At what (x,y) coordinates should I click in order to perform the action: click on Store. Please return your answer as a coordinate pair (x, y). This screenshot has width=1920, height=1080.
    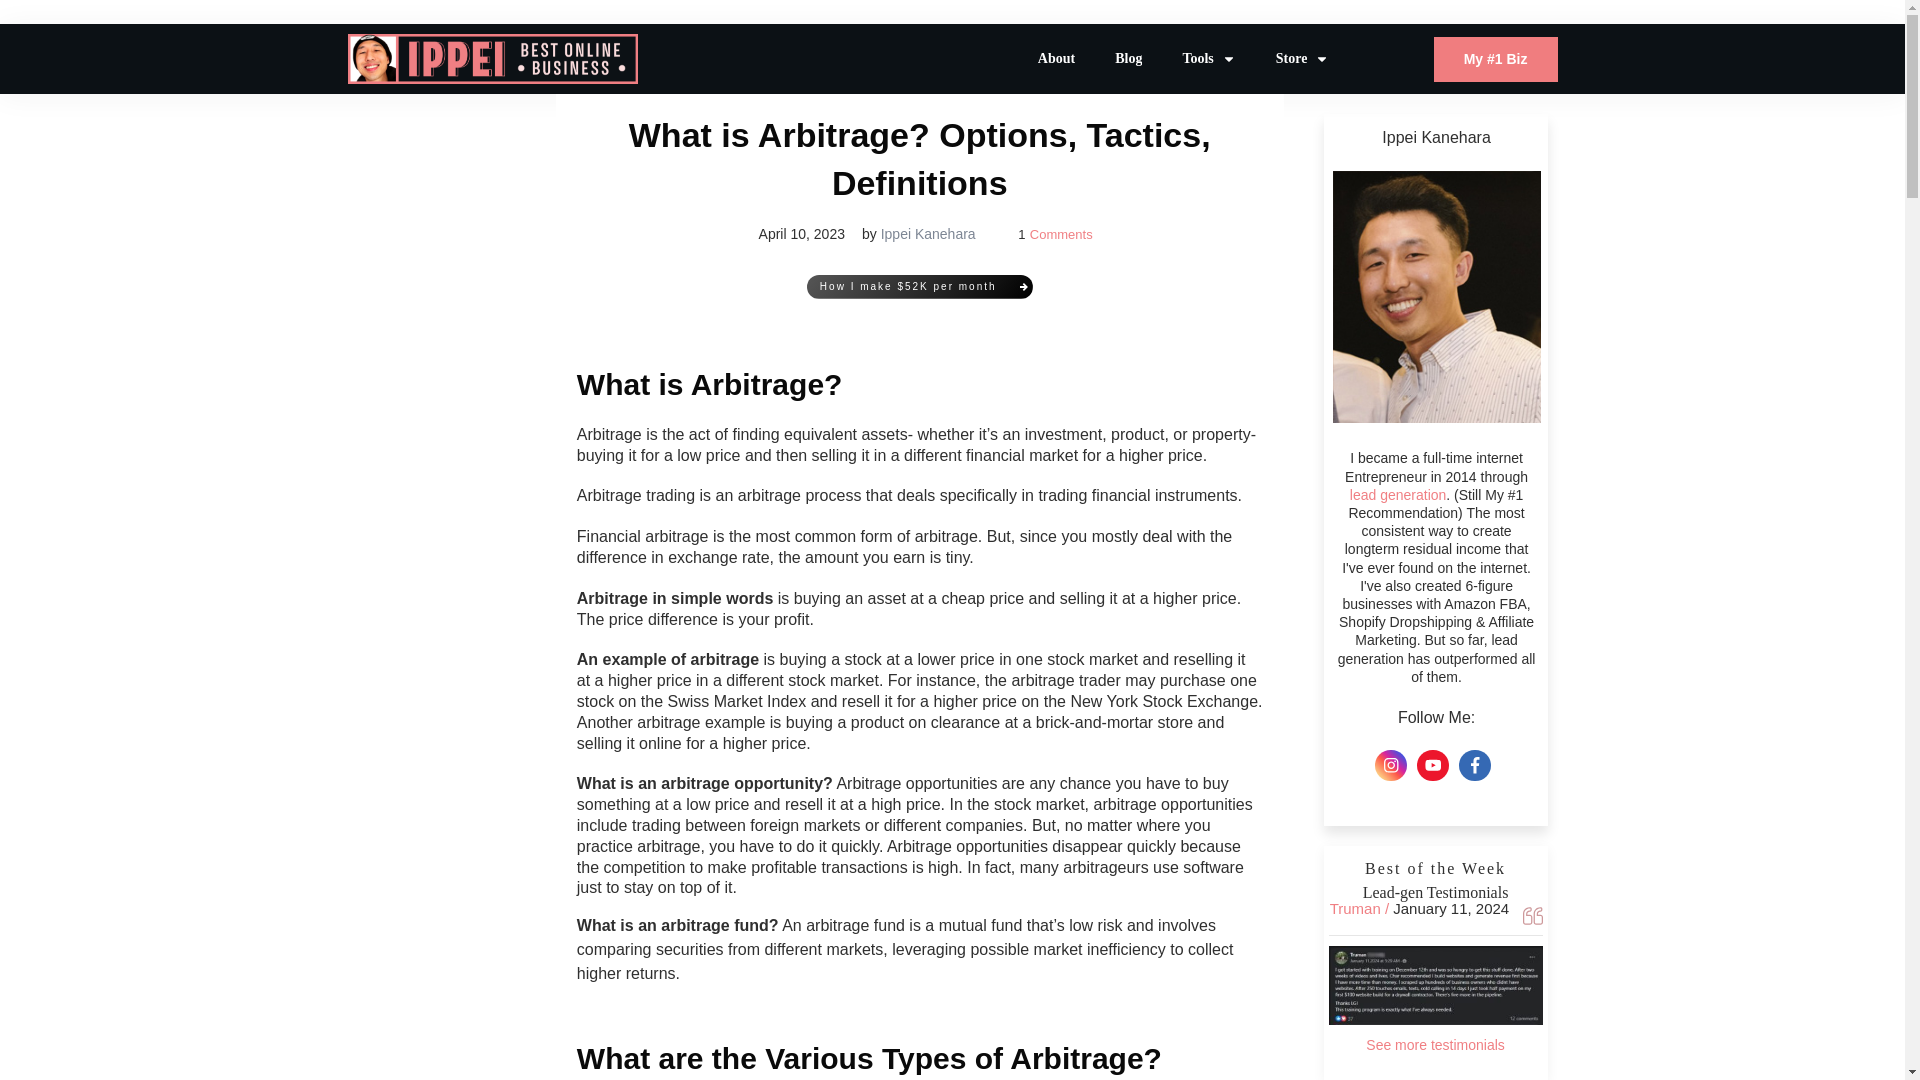
    Looking at the image, I should click on (1303, 59).